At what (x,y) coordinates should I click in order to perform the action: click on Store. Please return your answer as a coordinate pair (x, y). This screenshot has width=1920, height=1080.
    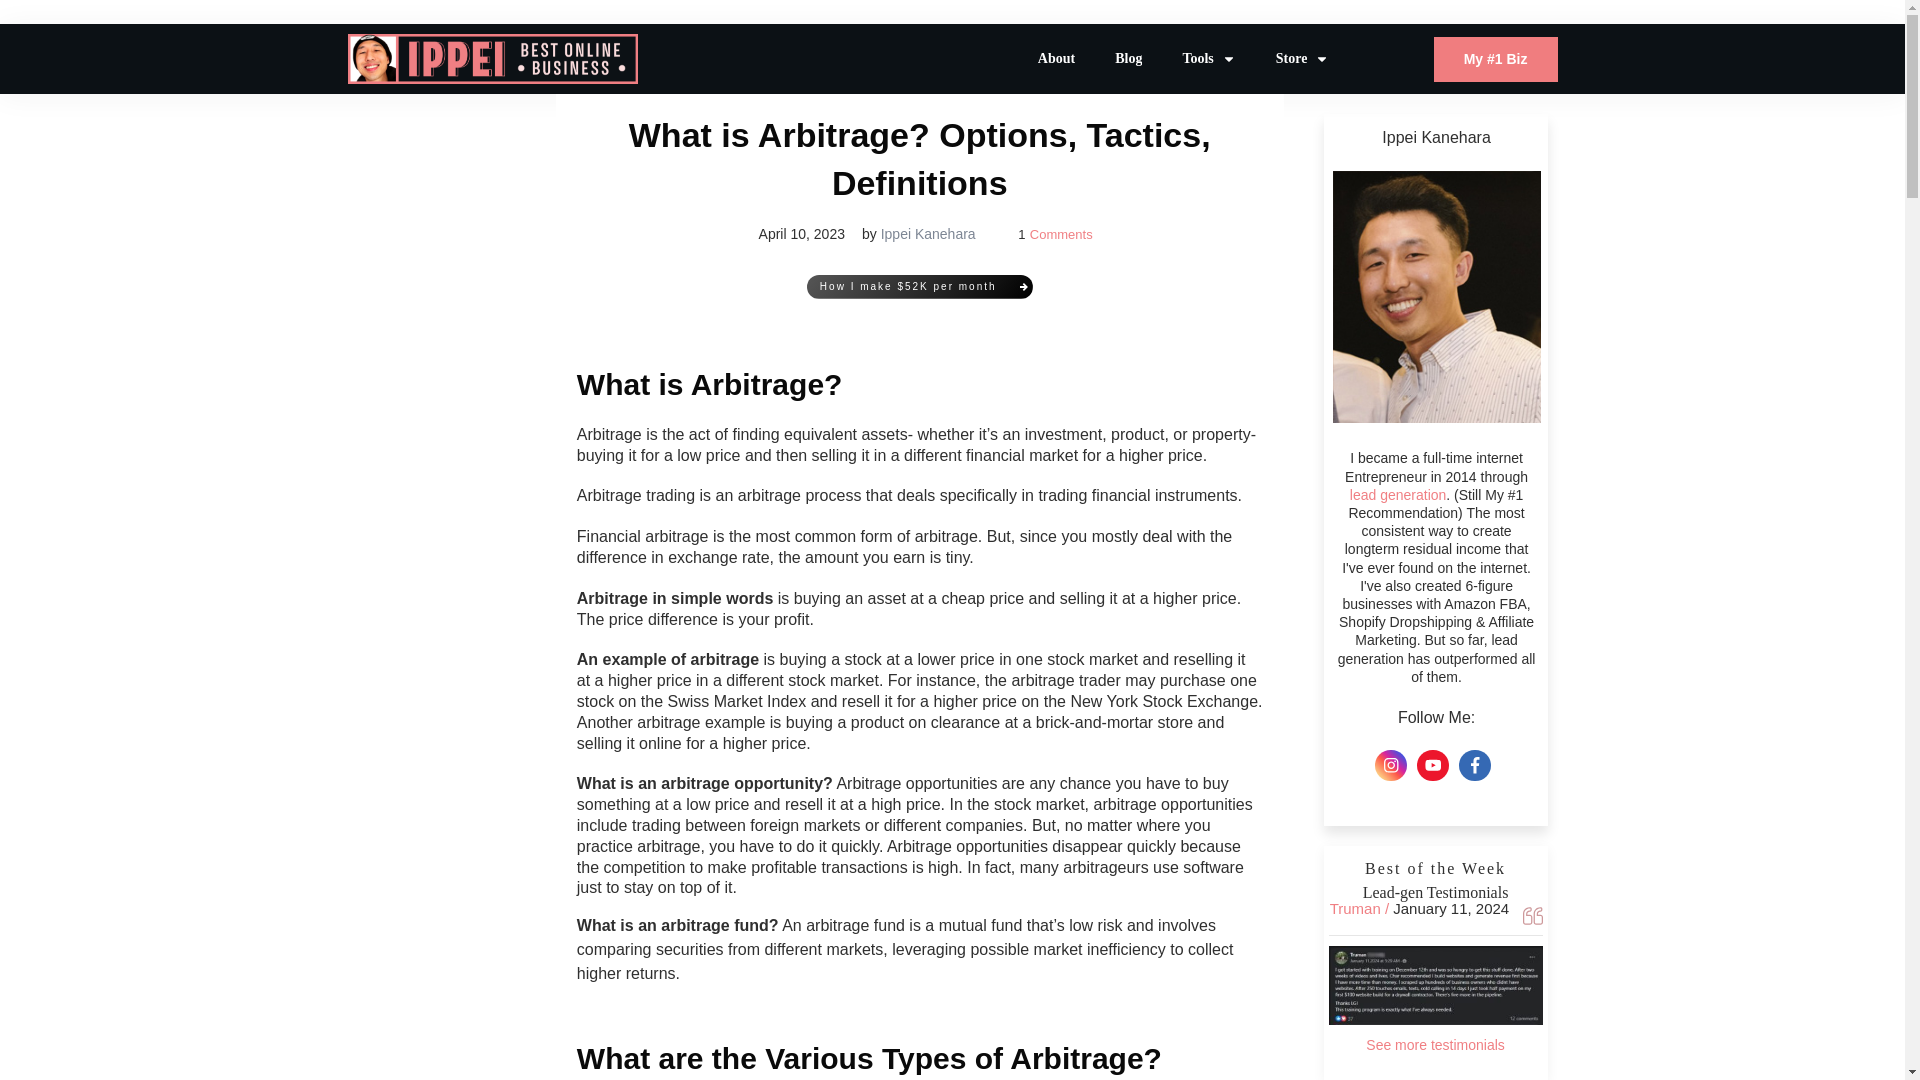
    Looking at the image, I should click on (1303, 59).